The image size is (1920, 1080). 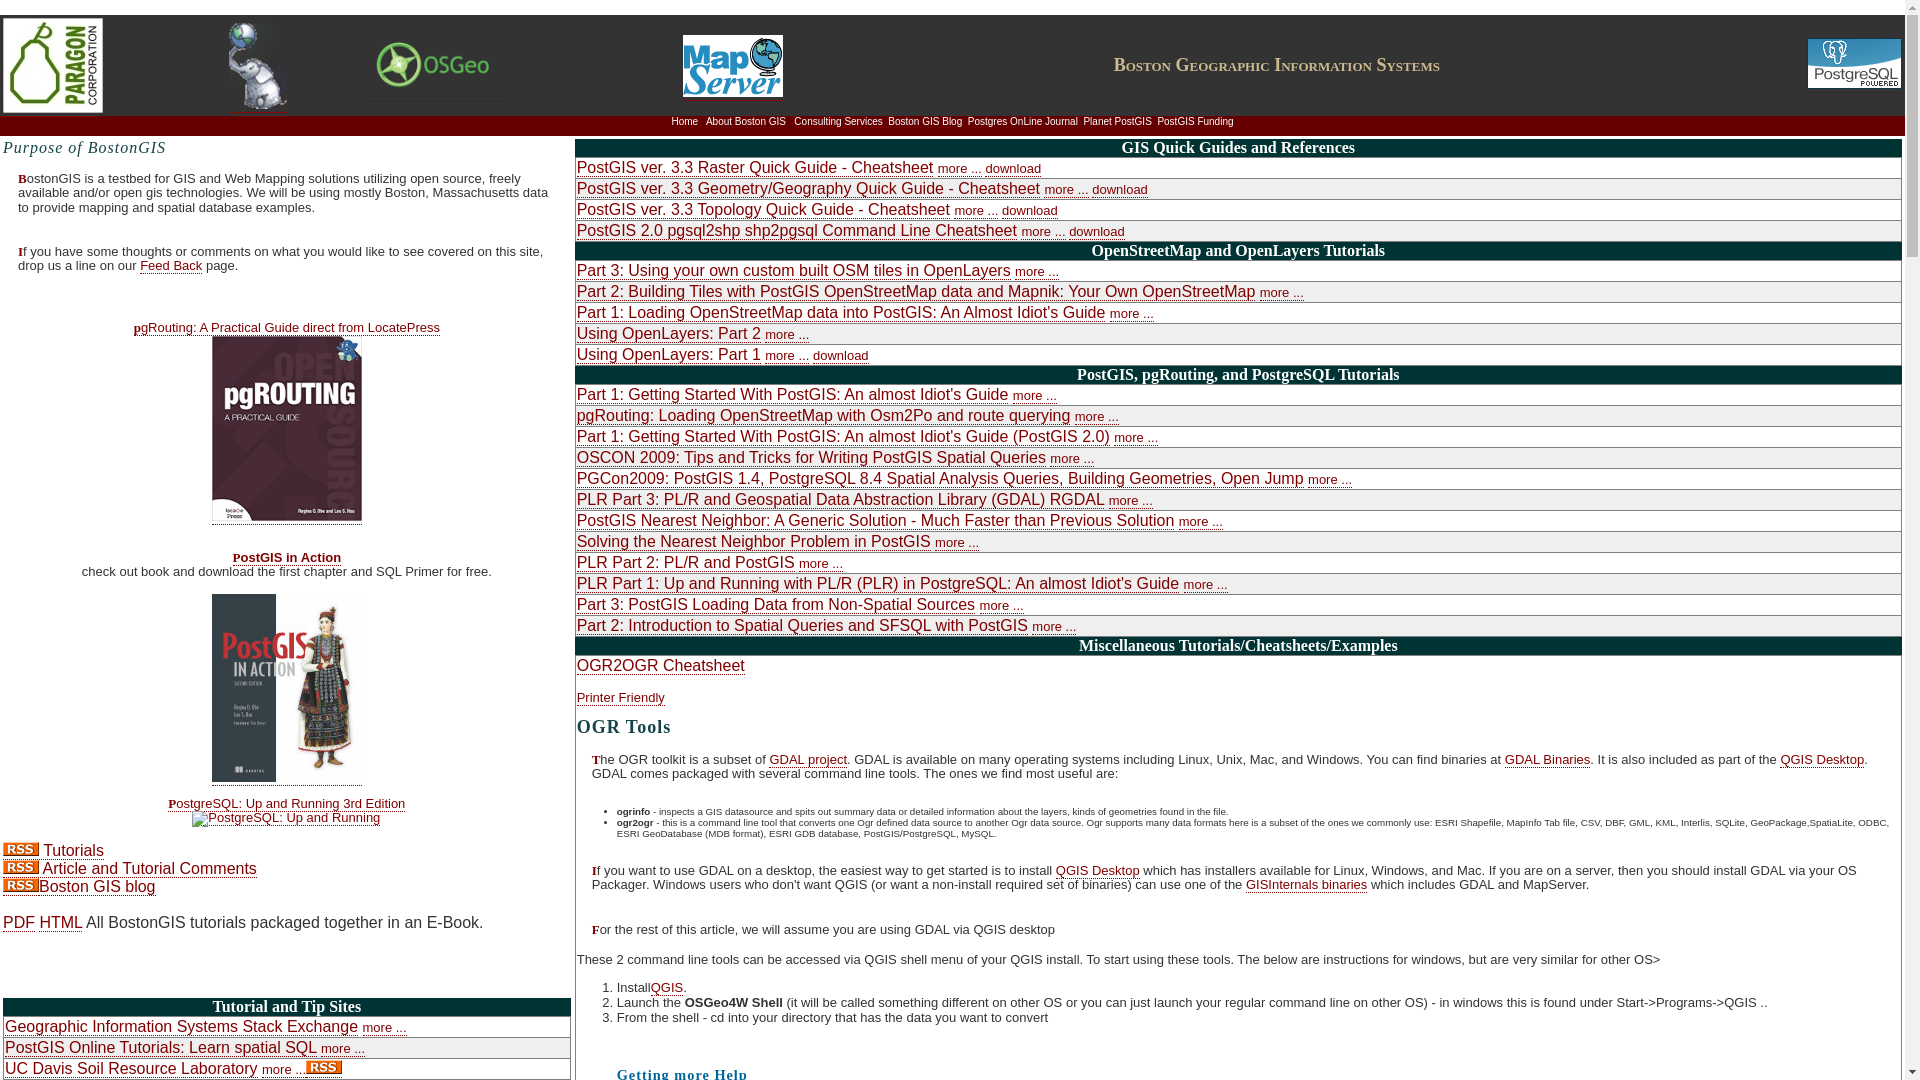 What do you see at coordinates (286, 557) in the screenshot?
I see `PostGIS in Action` at bounding box center [286, 557].